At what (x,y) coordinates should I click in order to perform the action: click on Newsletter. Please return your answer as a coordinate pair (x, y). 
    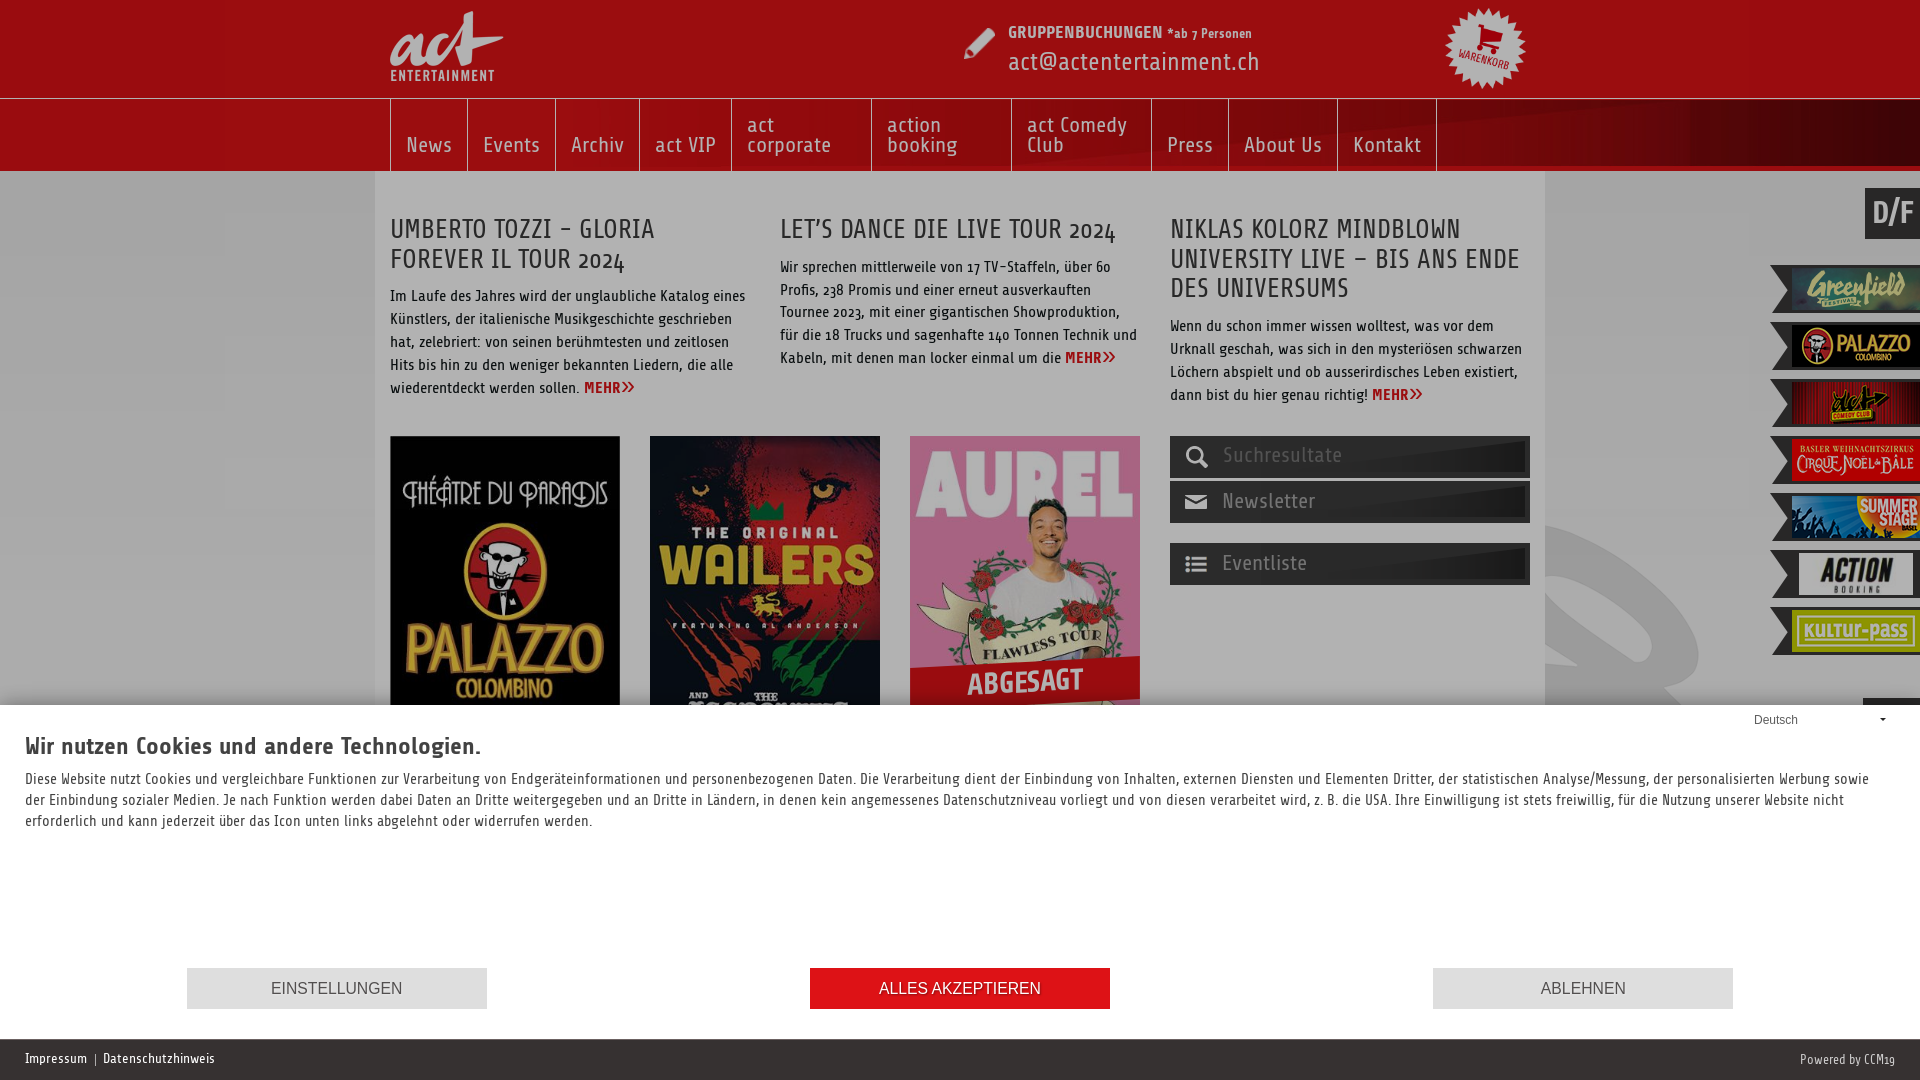
    Looking at the image, I should click on (1350, 502).